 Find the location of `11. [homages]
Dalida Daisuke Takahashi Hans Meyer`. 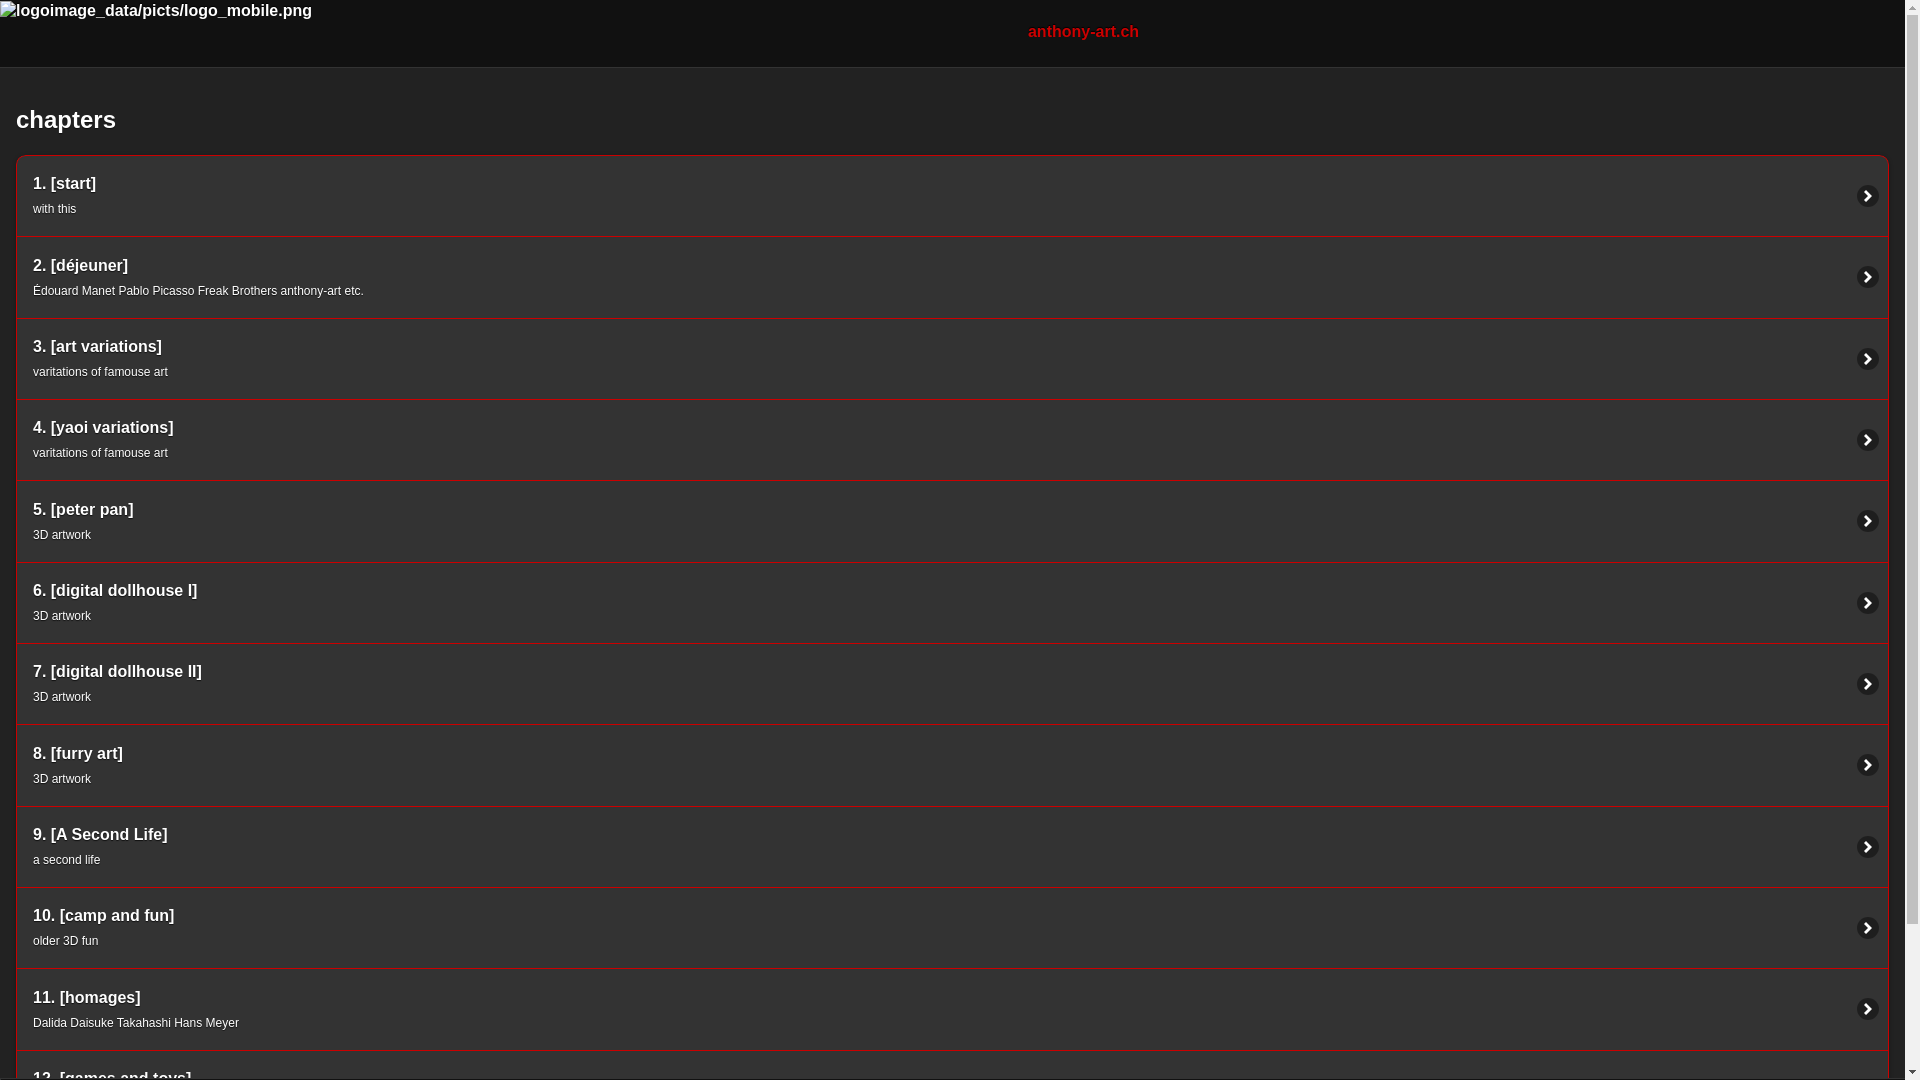

11. [homages]
Dalida Daisuke Takahashi Hans Meyer is located at coordinates (952, 1008).